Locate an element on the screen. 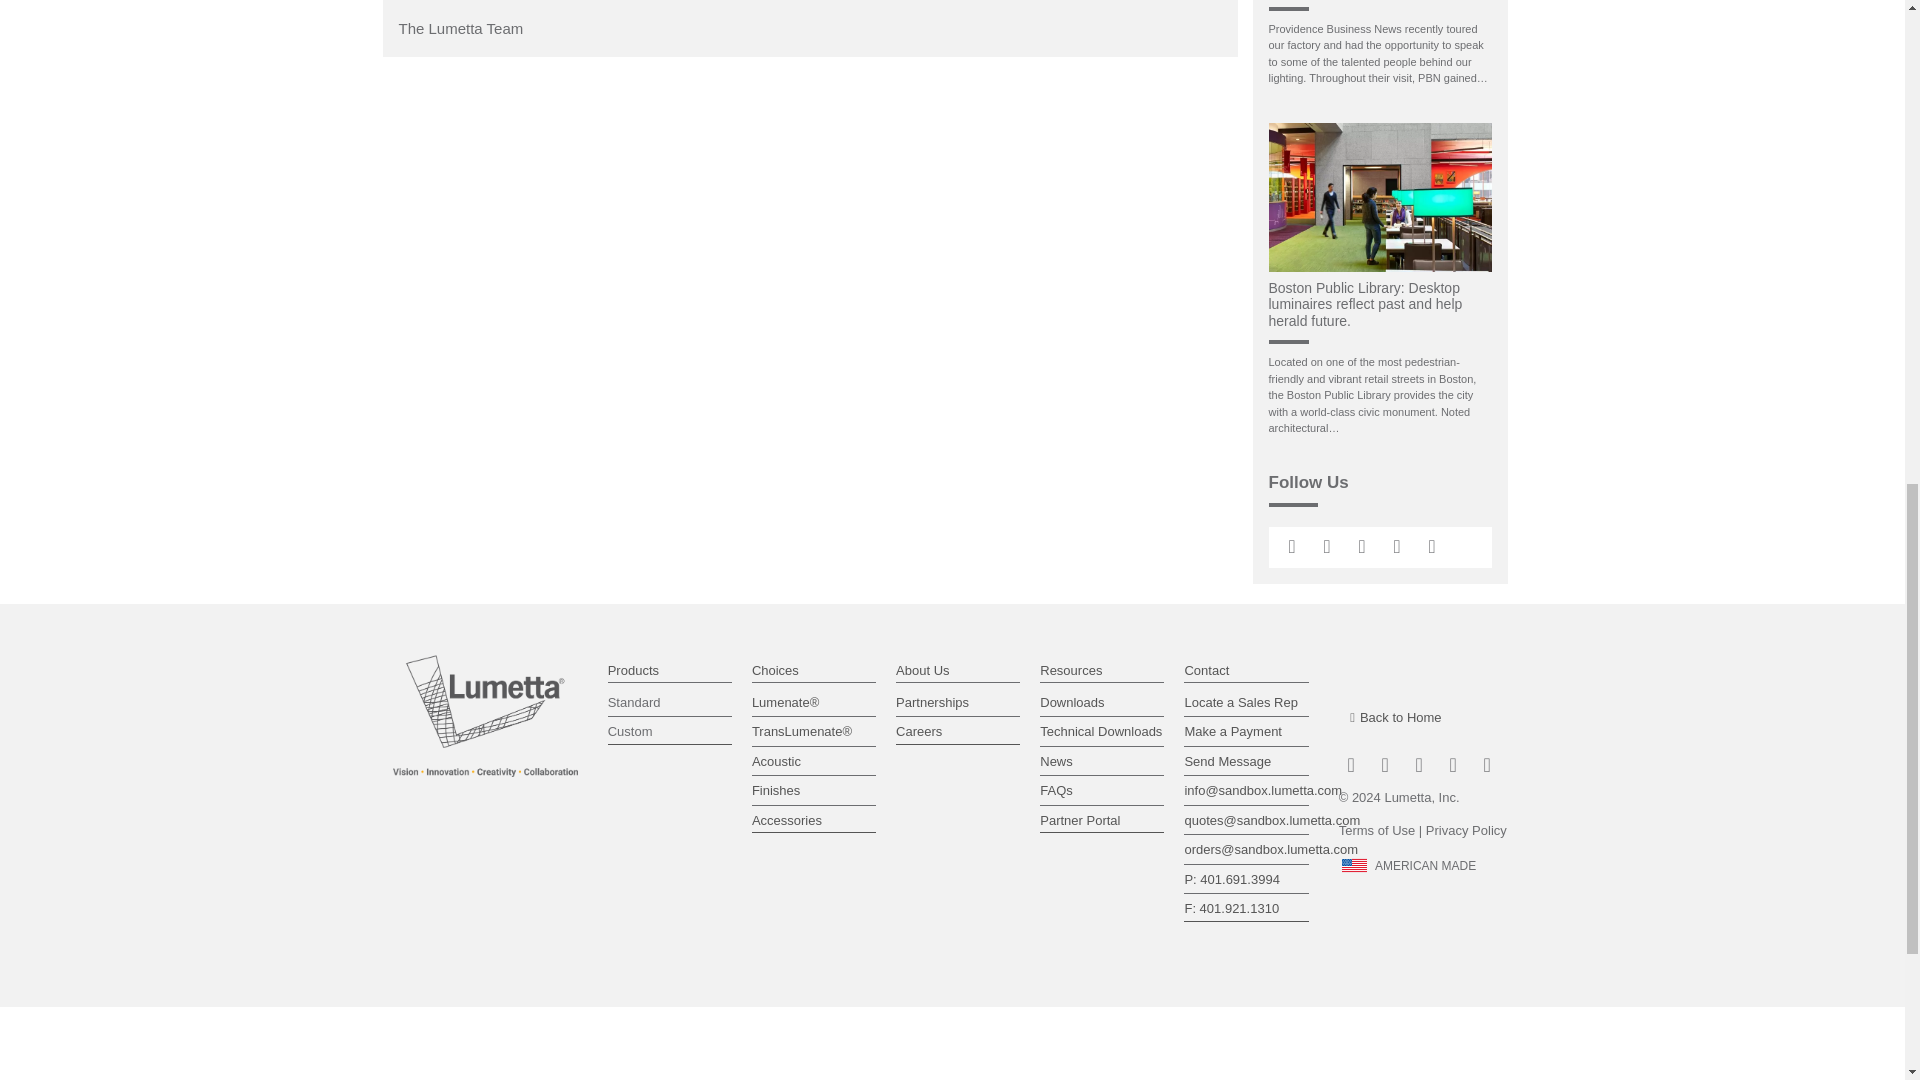  Instagram is located at coordinates (1326, 546).